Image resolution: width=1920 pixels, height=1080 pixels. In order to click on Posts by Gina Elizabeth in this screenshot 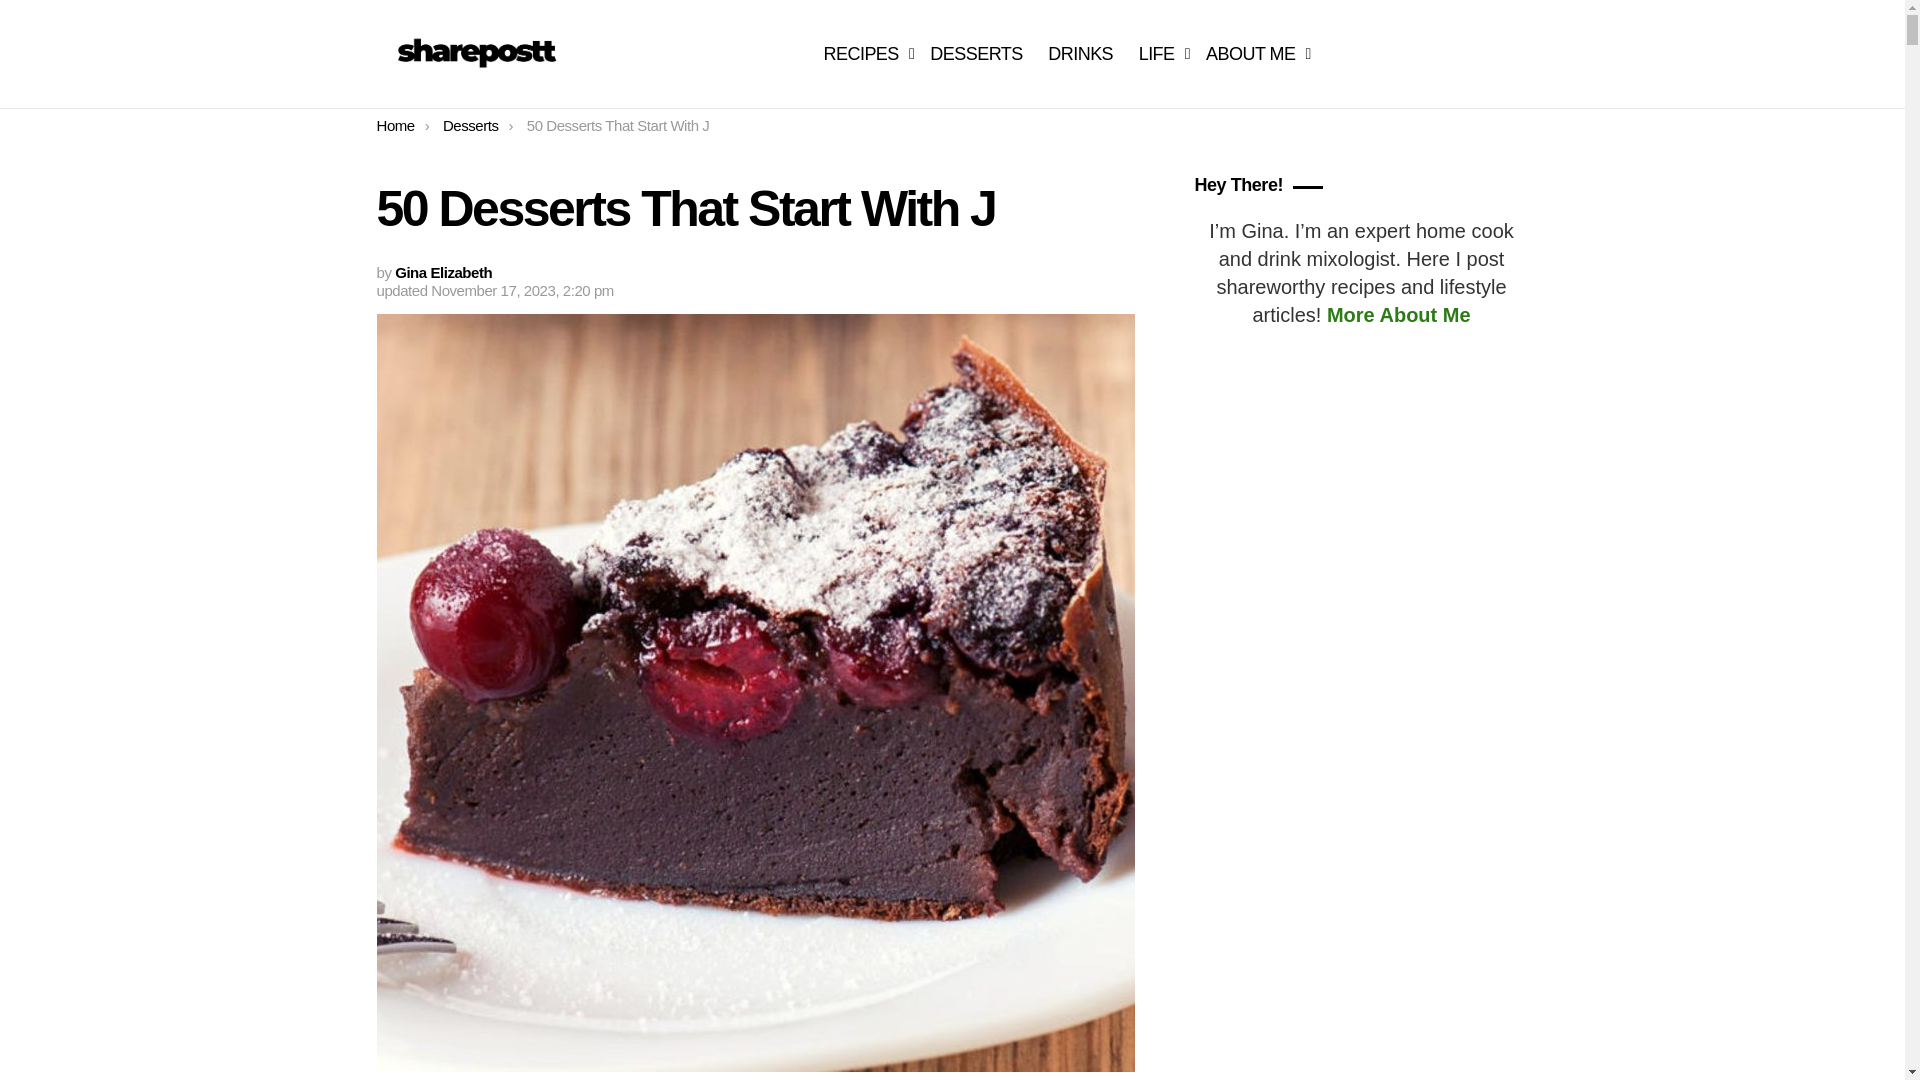, I will do `click(443, 272)`.